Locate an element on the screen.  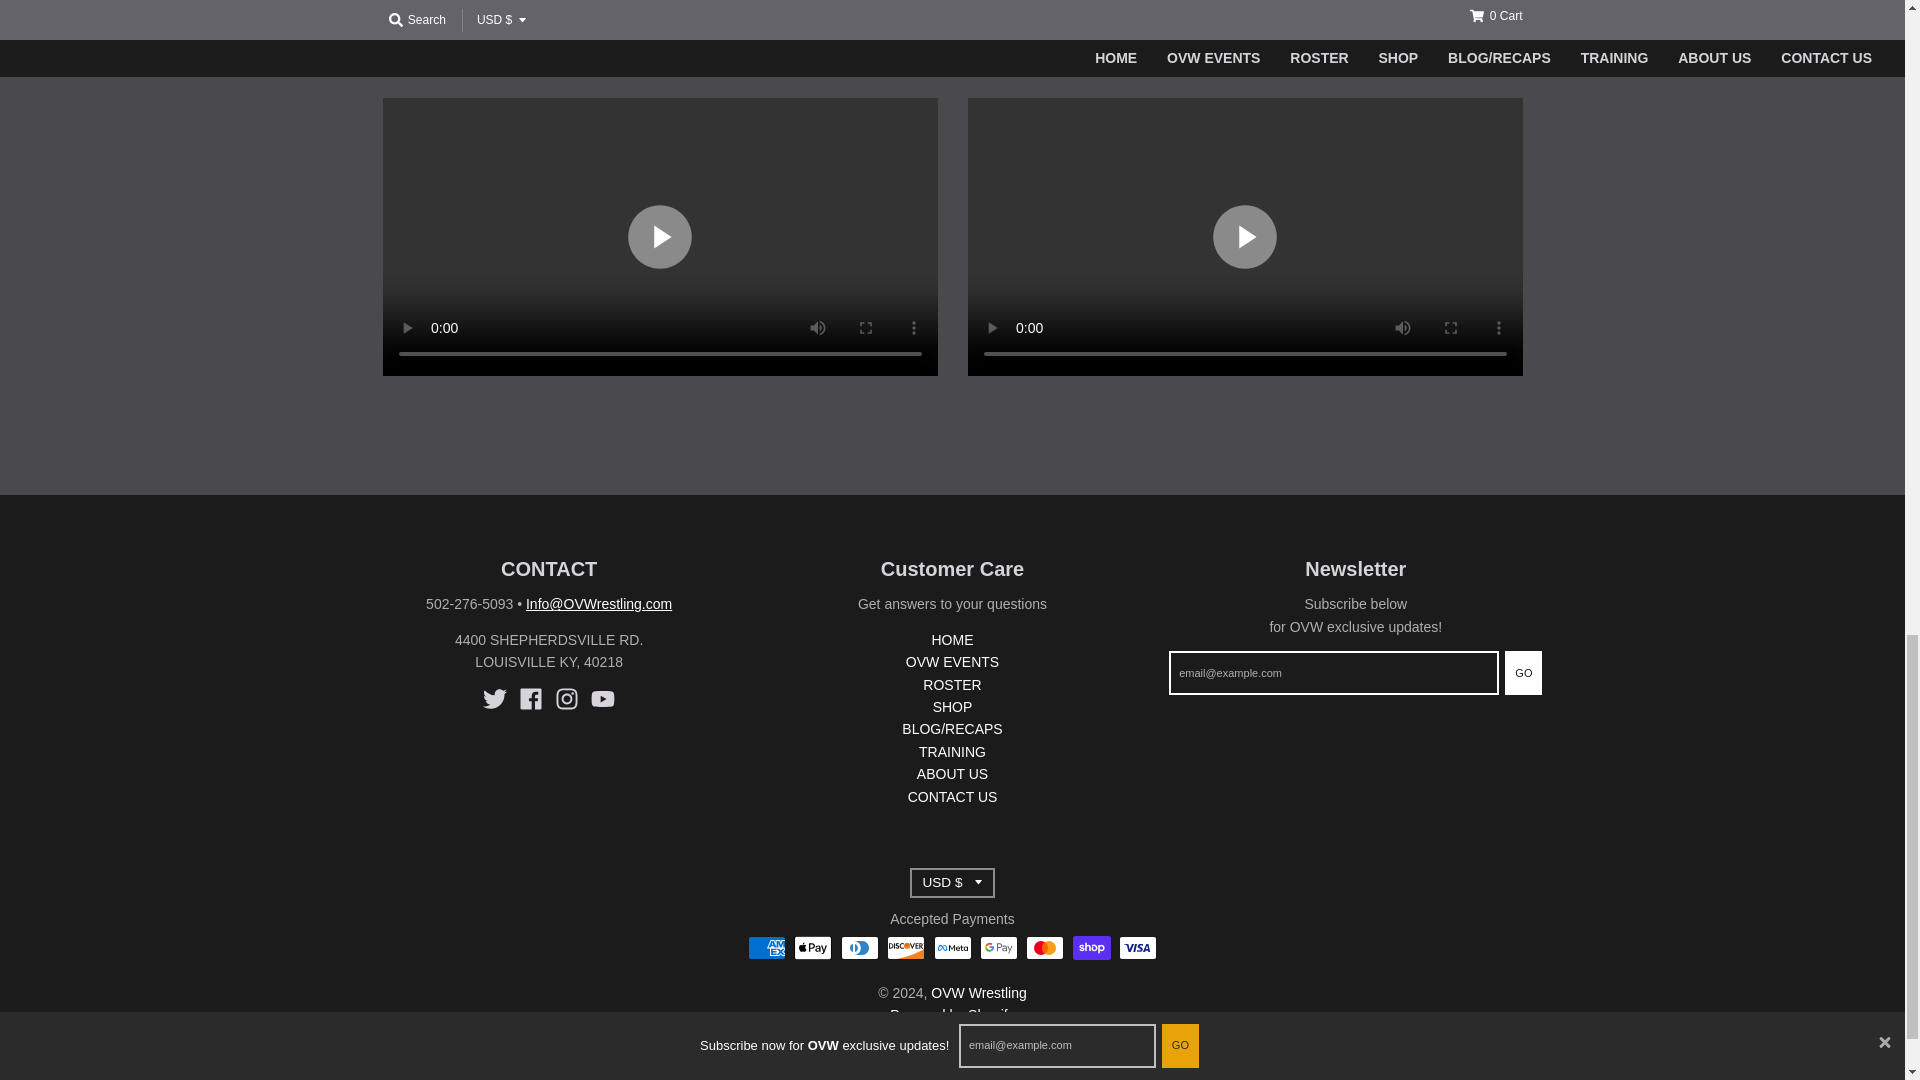
Instagram - OVW Wrestling is located at coordinates (566, 698).